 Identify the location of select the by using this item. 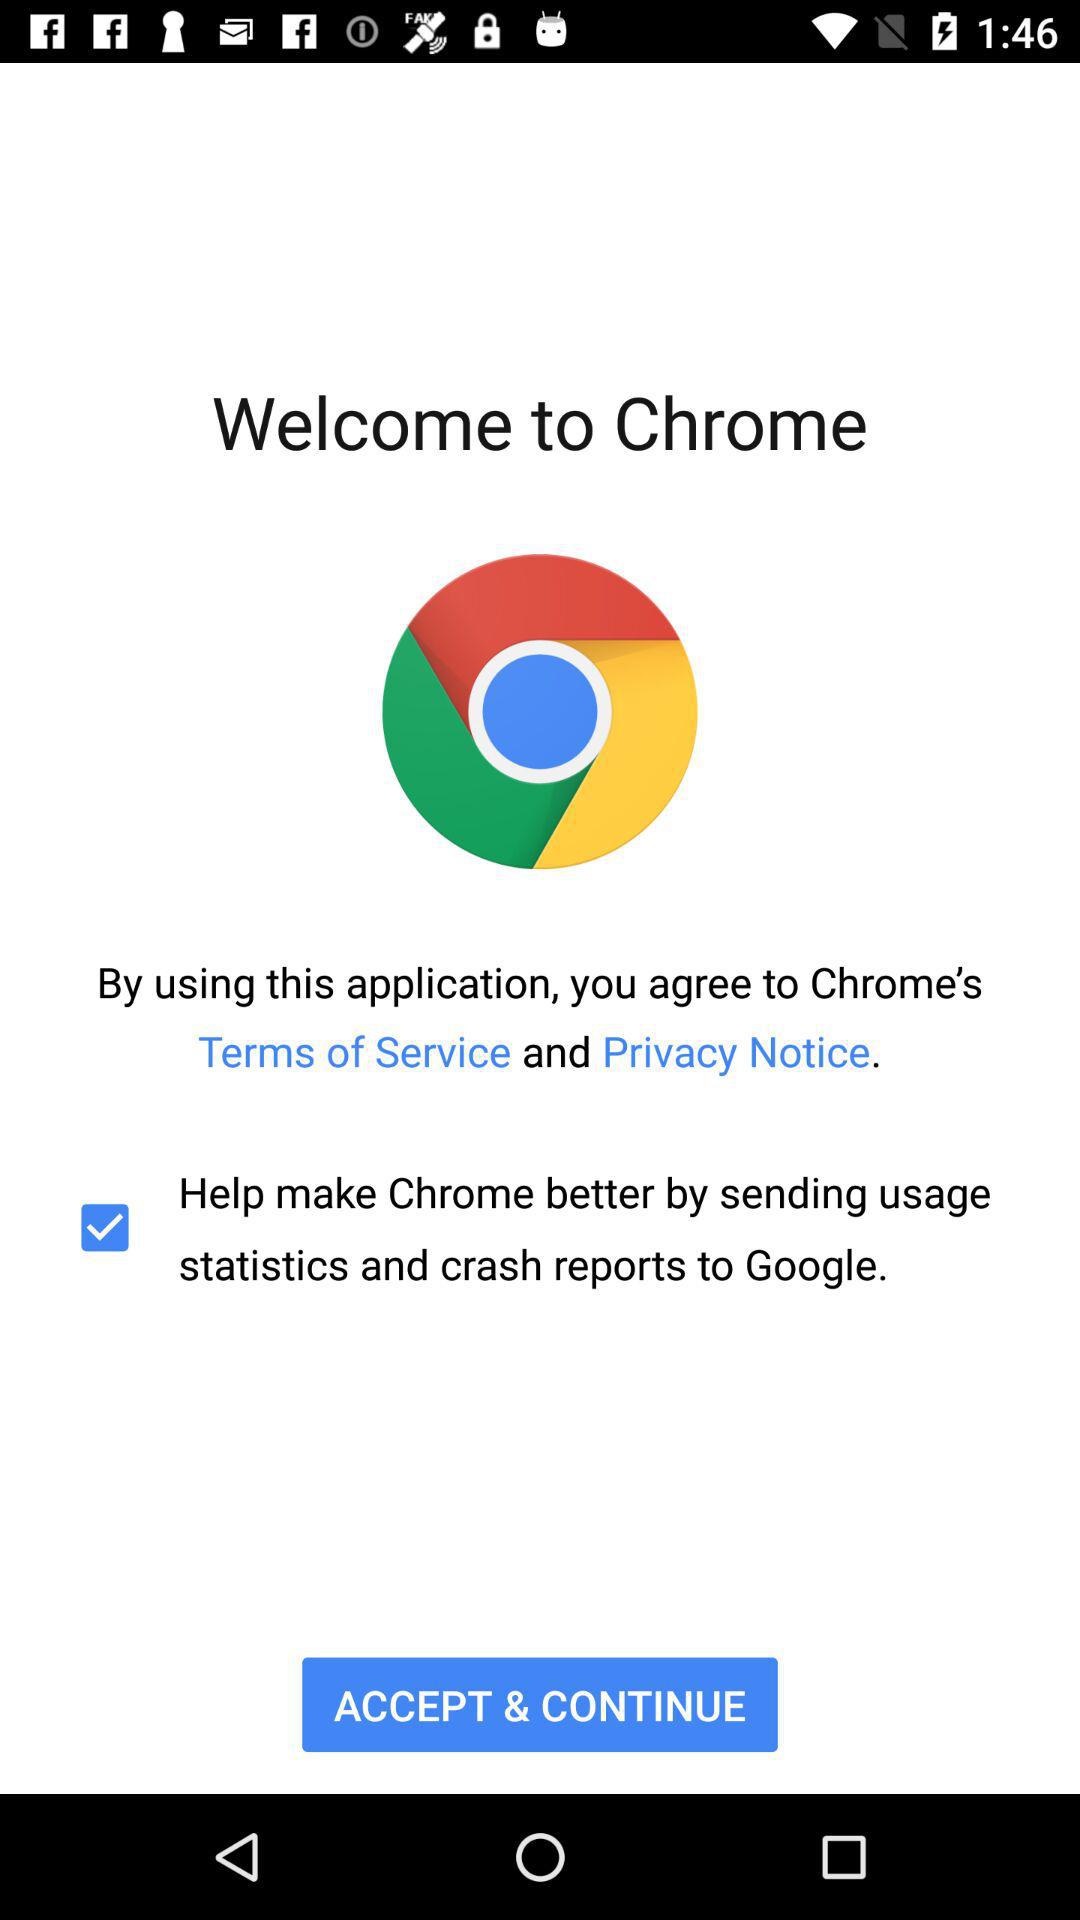
(540, 1016).